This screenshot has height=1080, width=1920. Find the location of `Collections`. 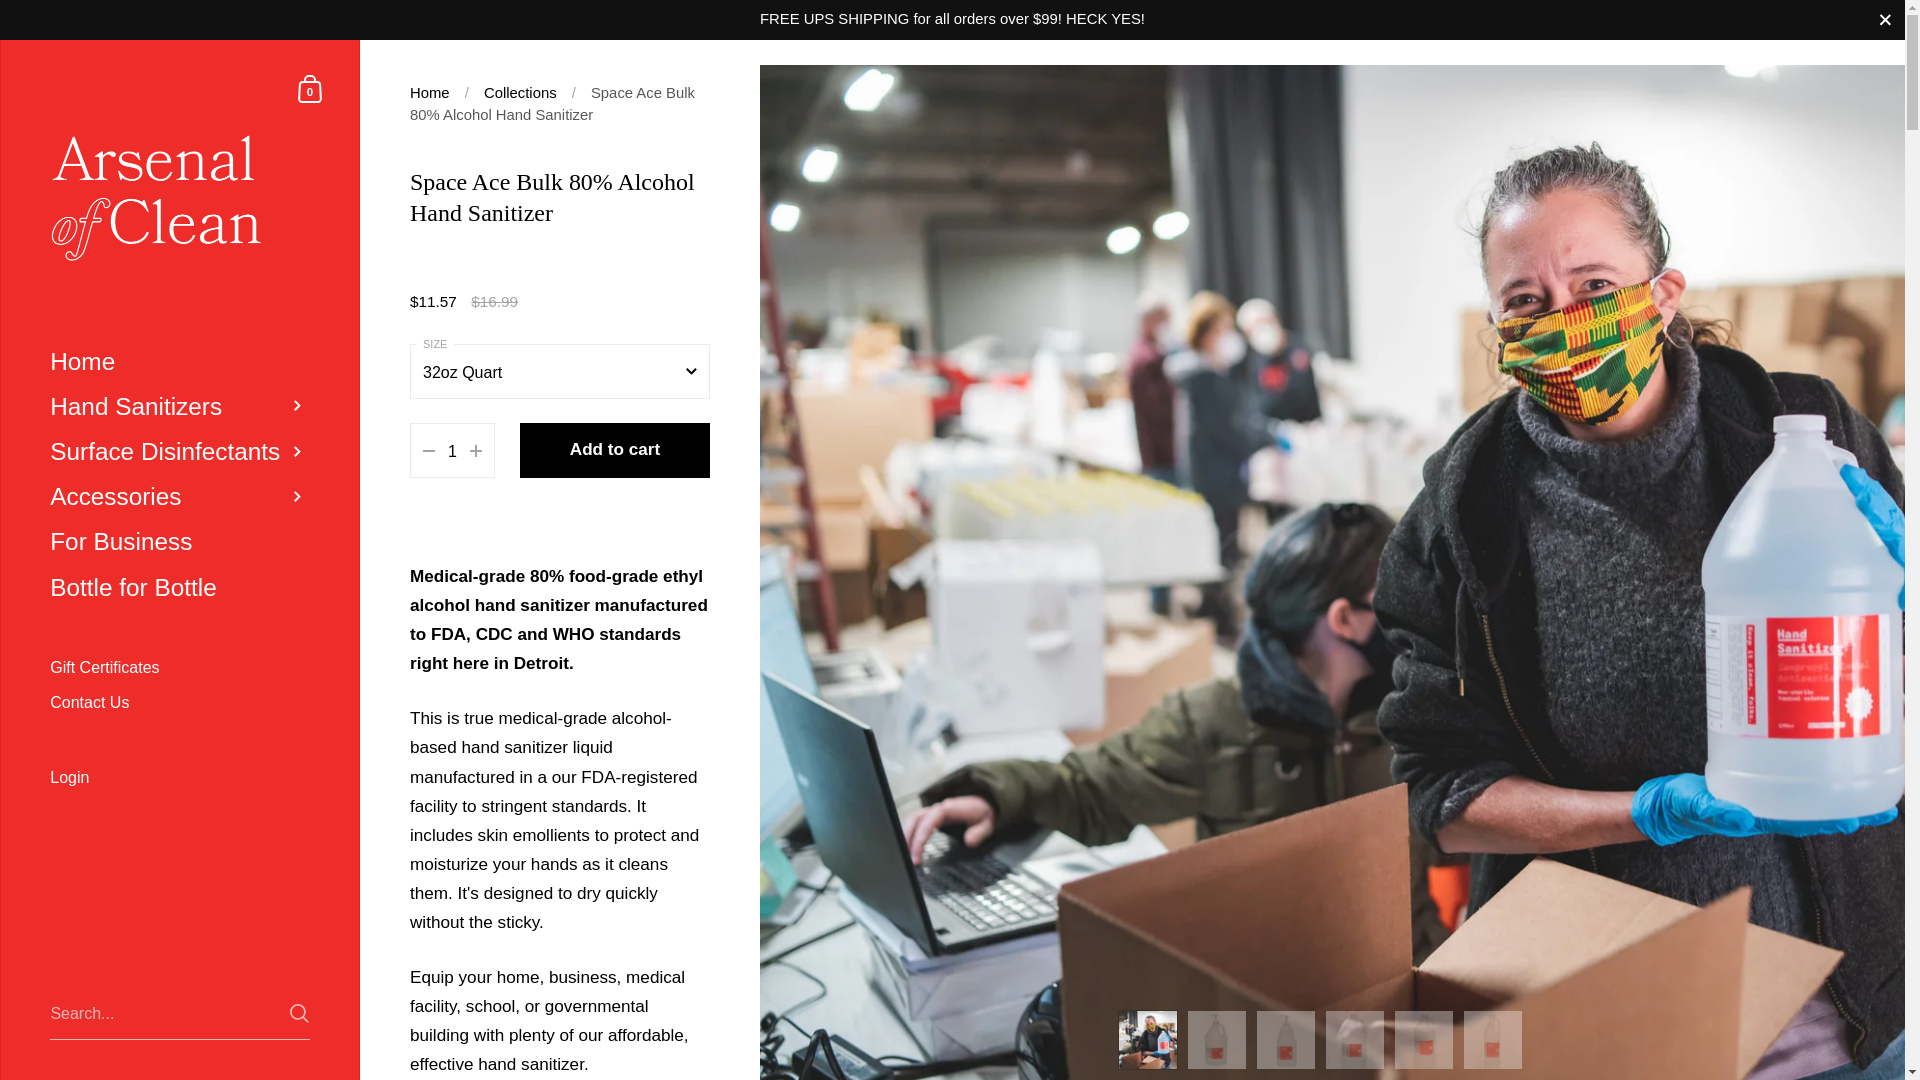

Collections is located at coordinates (520, 93).